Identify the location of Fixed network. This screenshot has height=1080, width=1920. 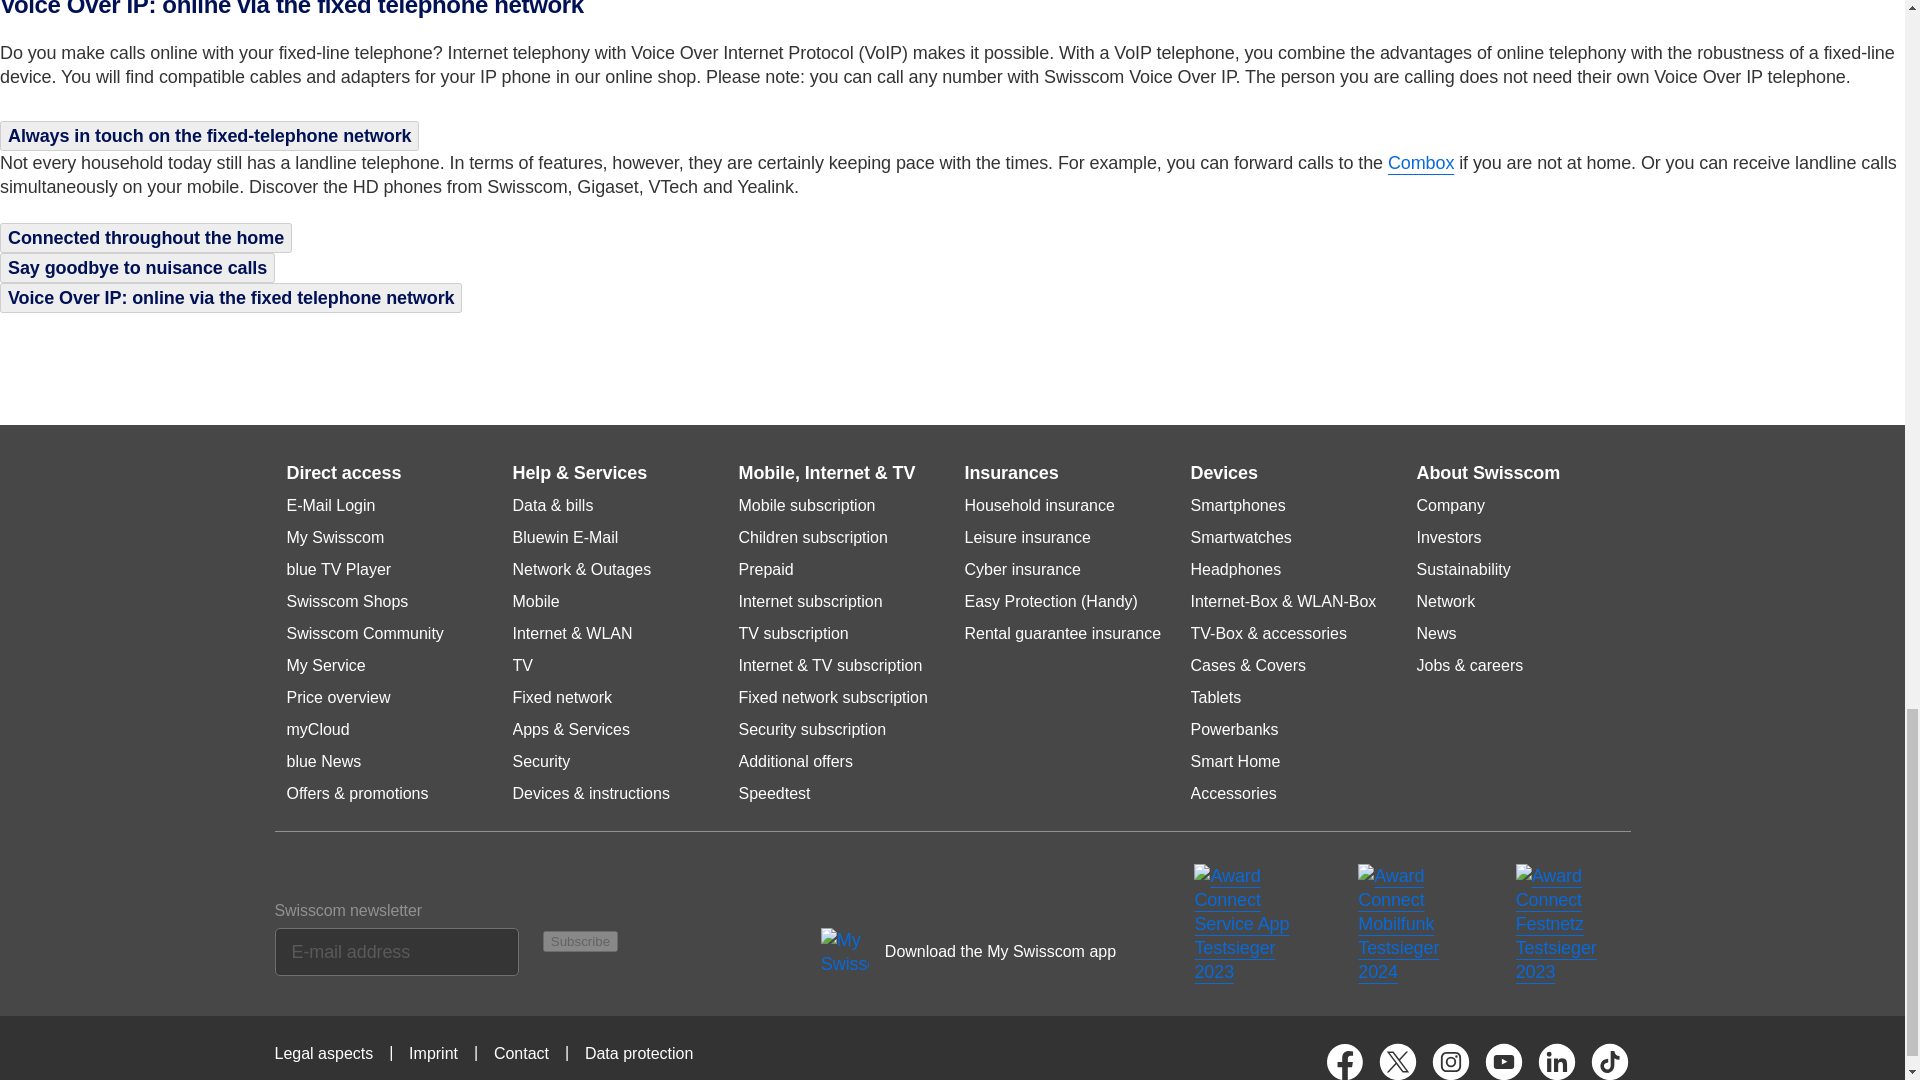
(562, 698).